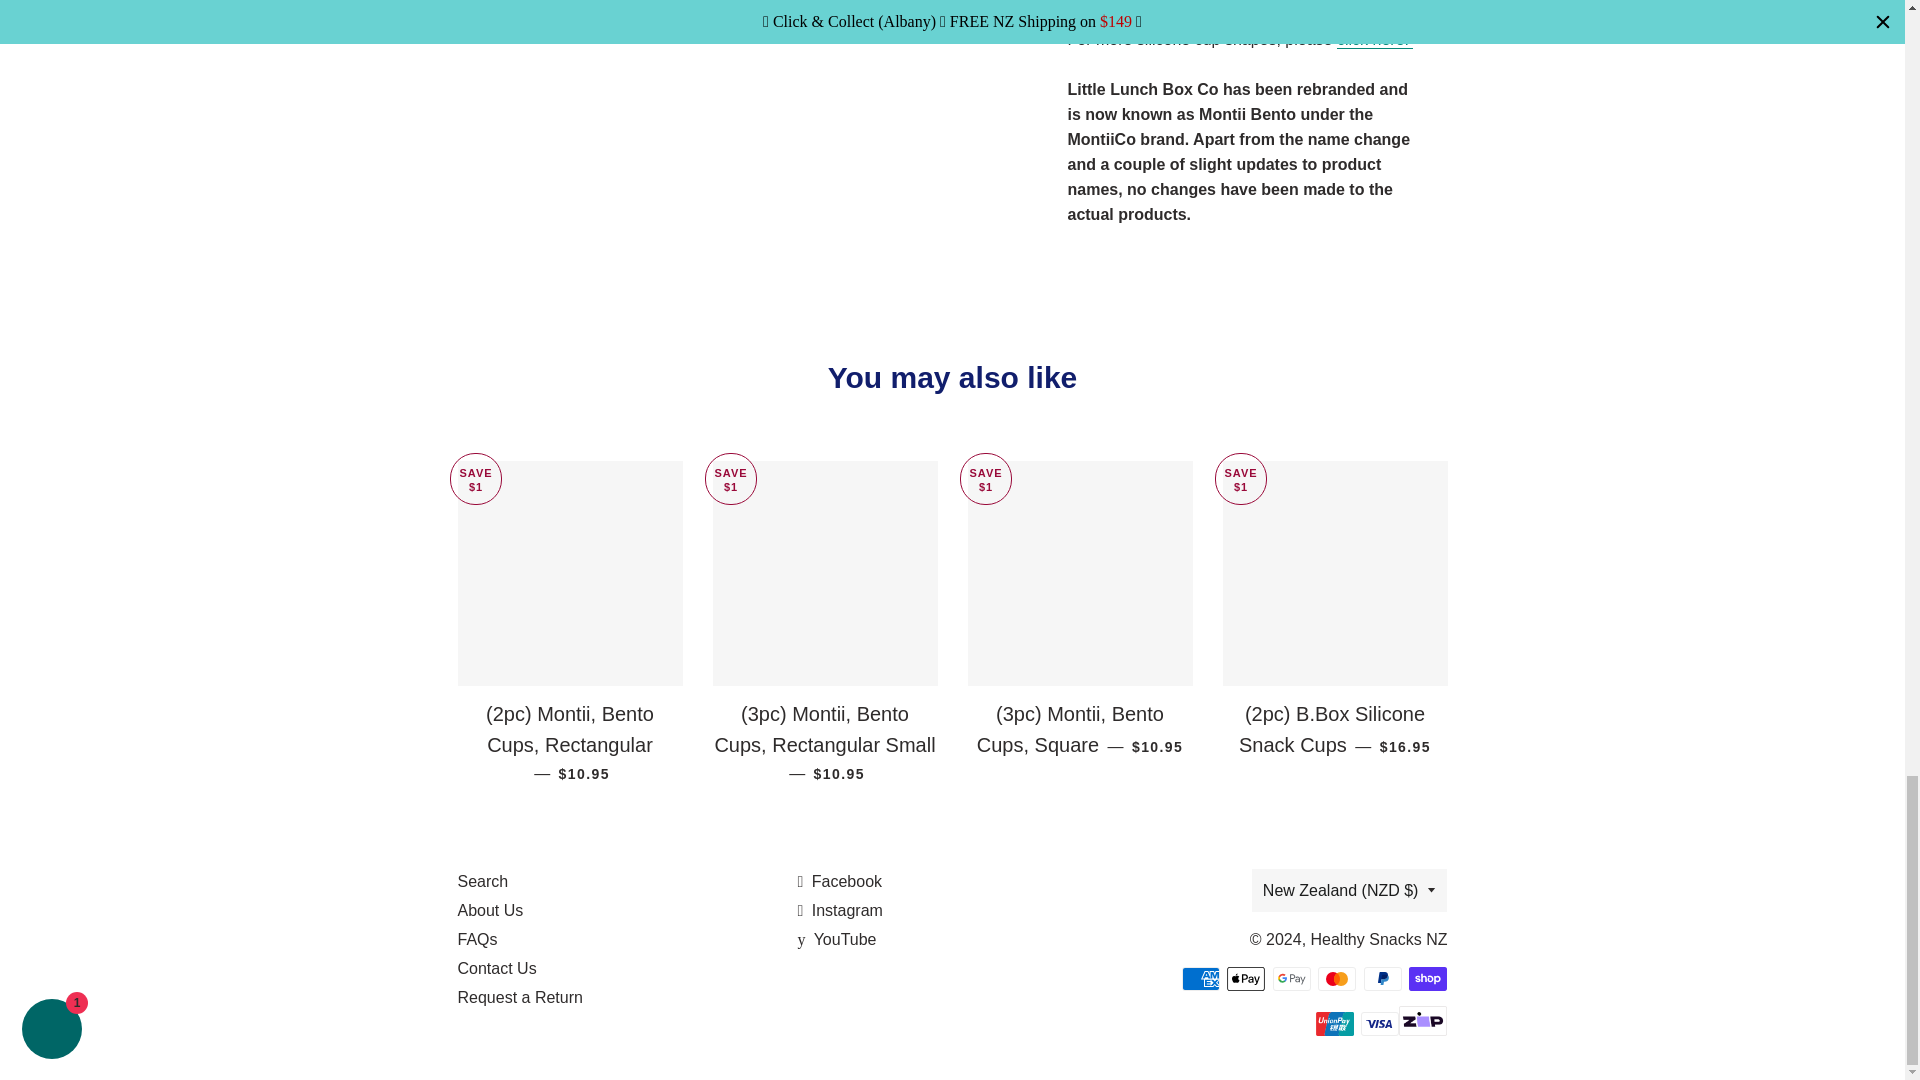 This screenshot has width=1920, height=1080. What do you see at coordinates (838, 880) in the screenshot?
I see `Healthy Snacks NZ on Facebook` at bounding box center [838, 880].